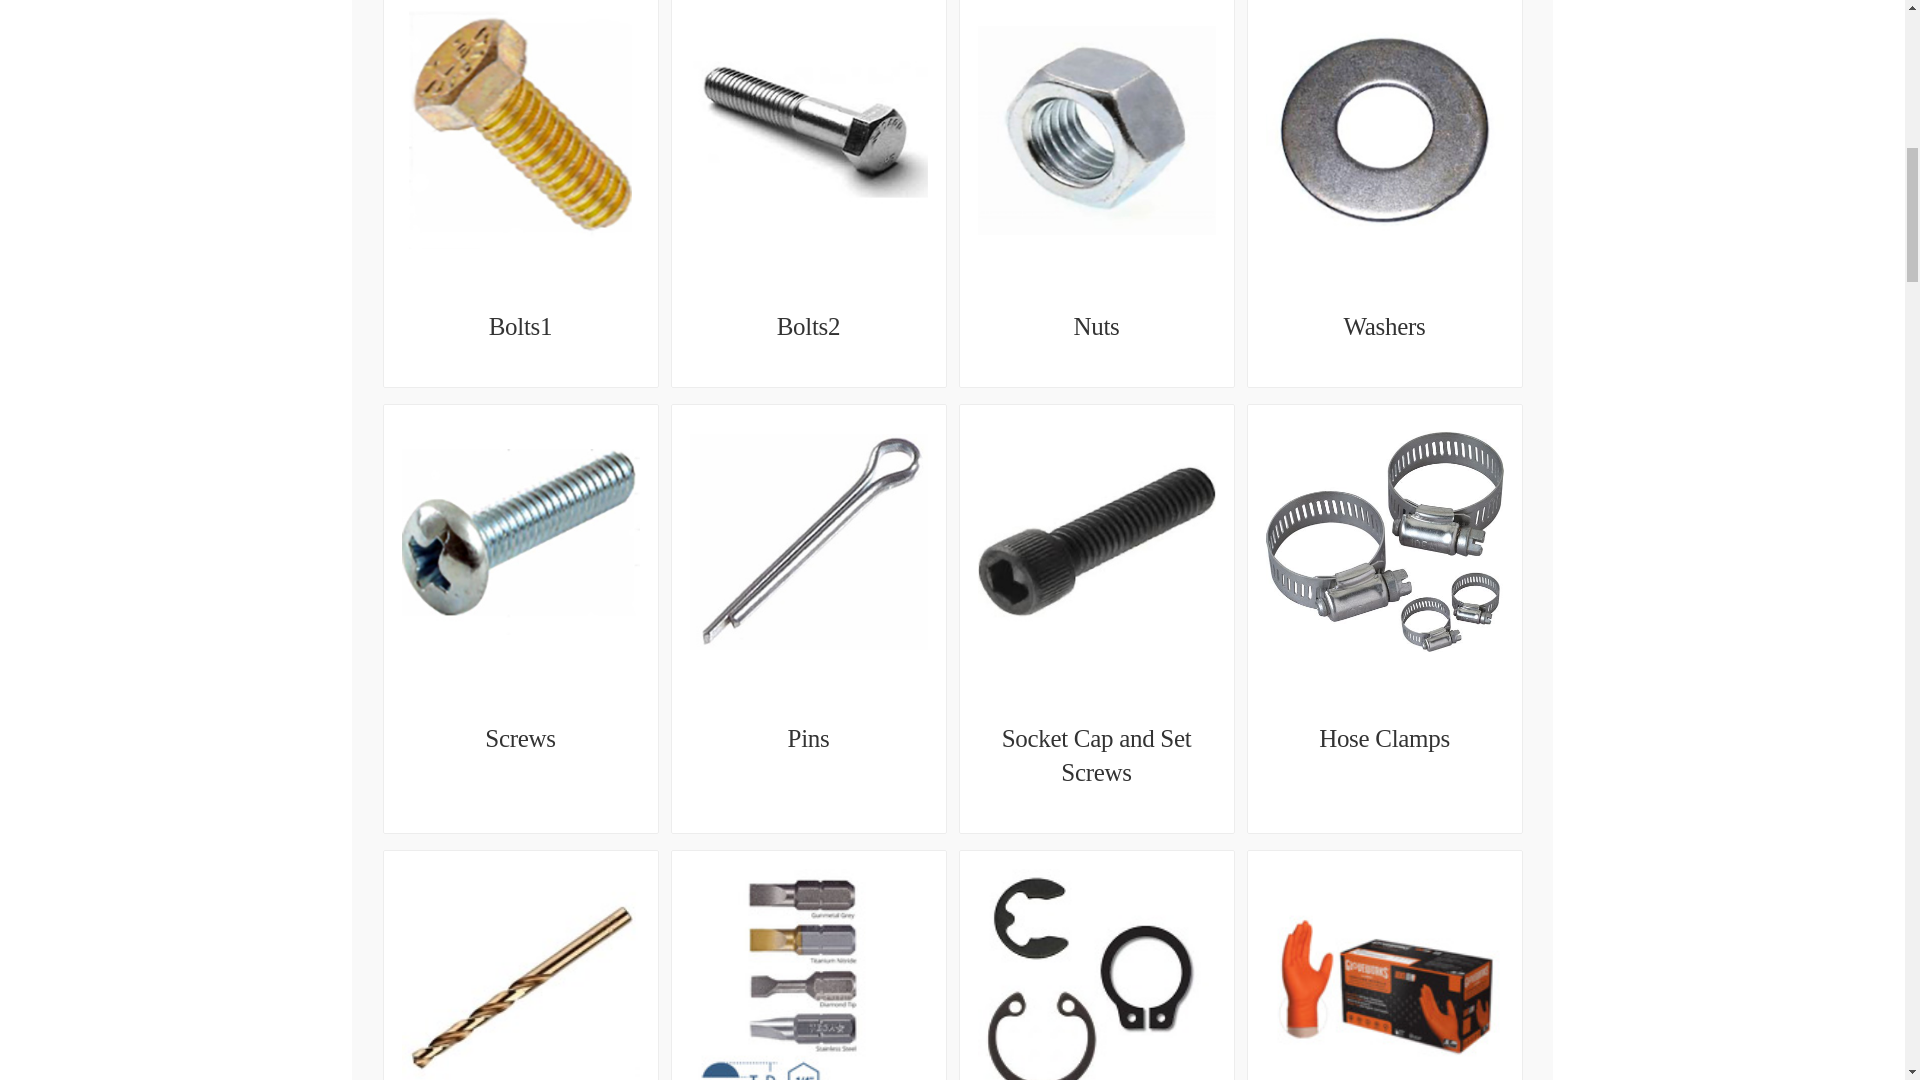  What do you see at coordinates (1384, 739) in the screenshot?
I see `Hose Clamps` at bounding box center [1384, 739].